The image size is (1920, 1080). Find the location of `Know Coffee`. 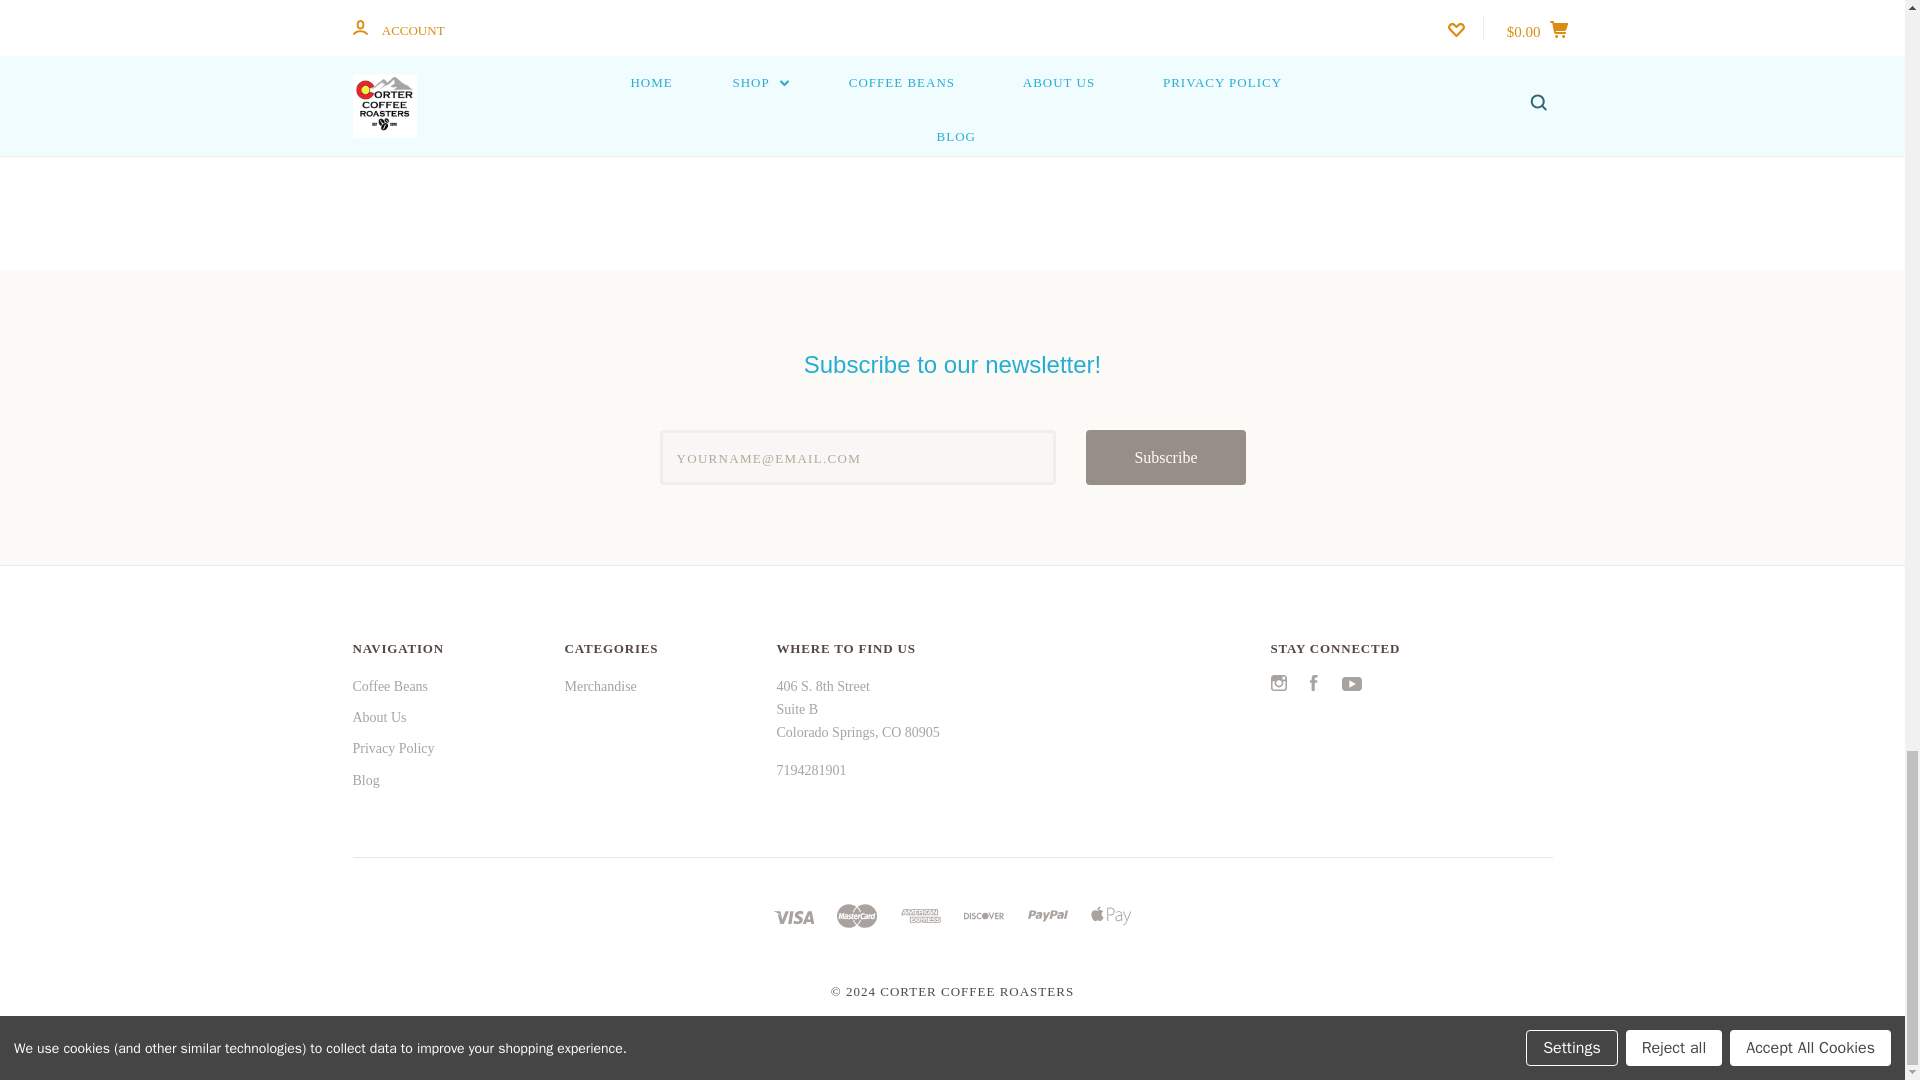

Know Coffee is located at coordinates (948, 10).